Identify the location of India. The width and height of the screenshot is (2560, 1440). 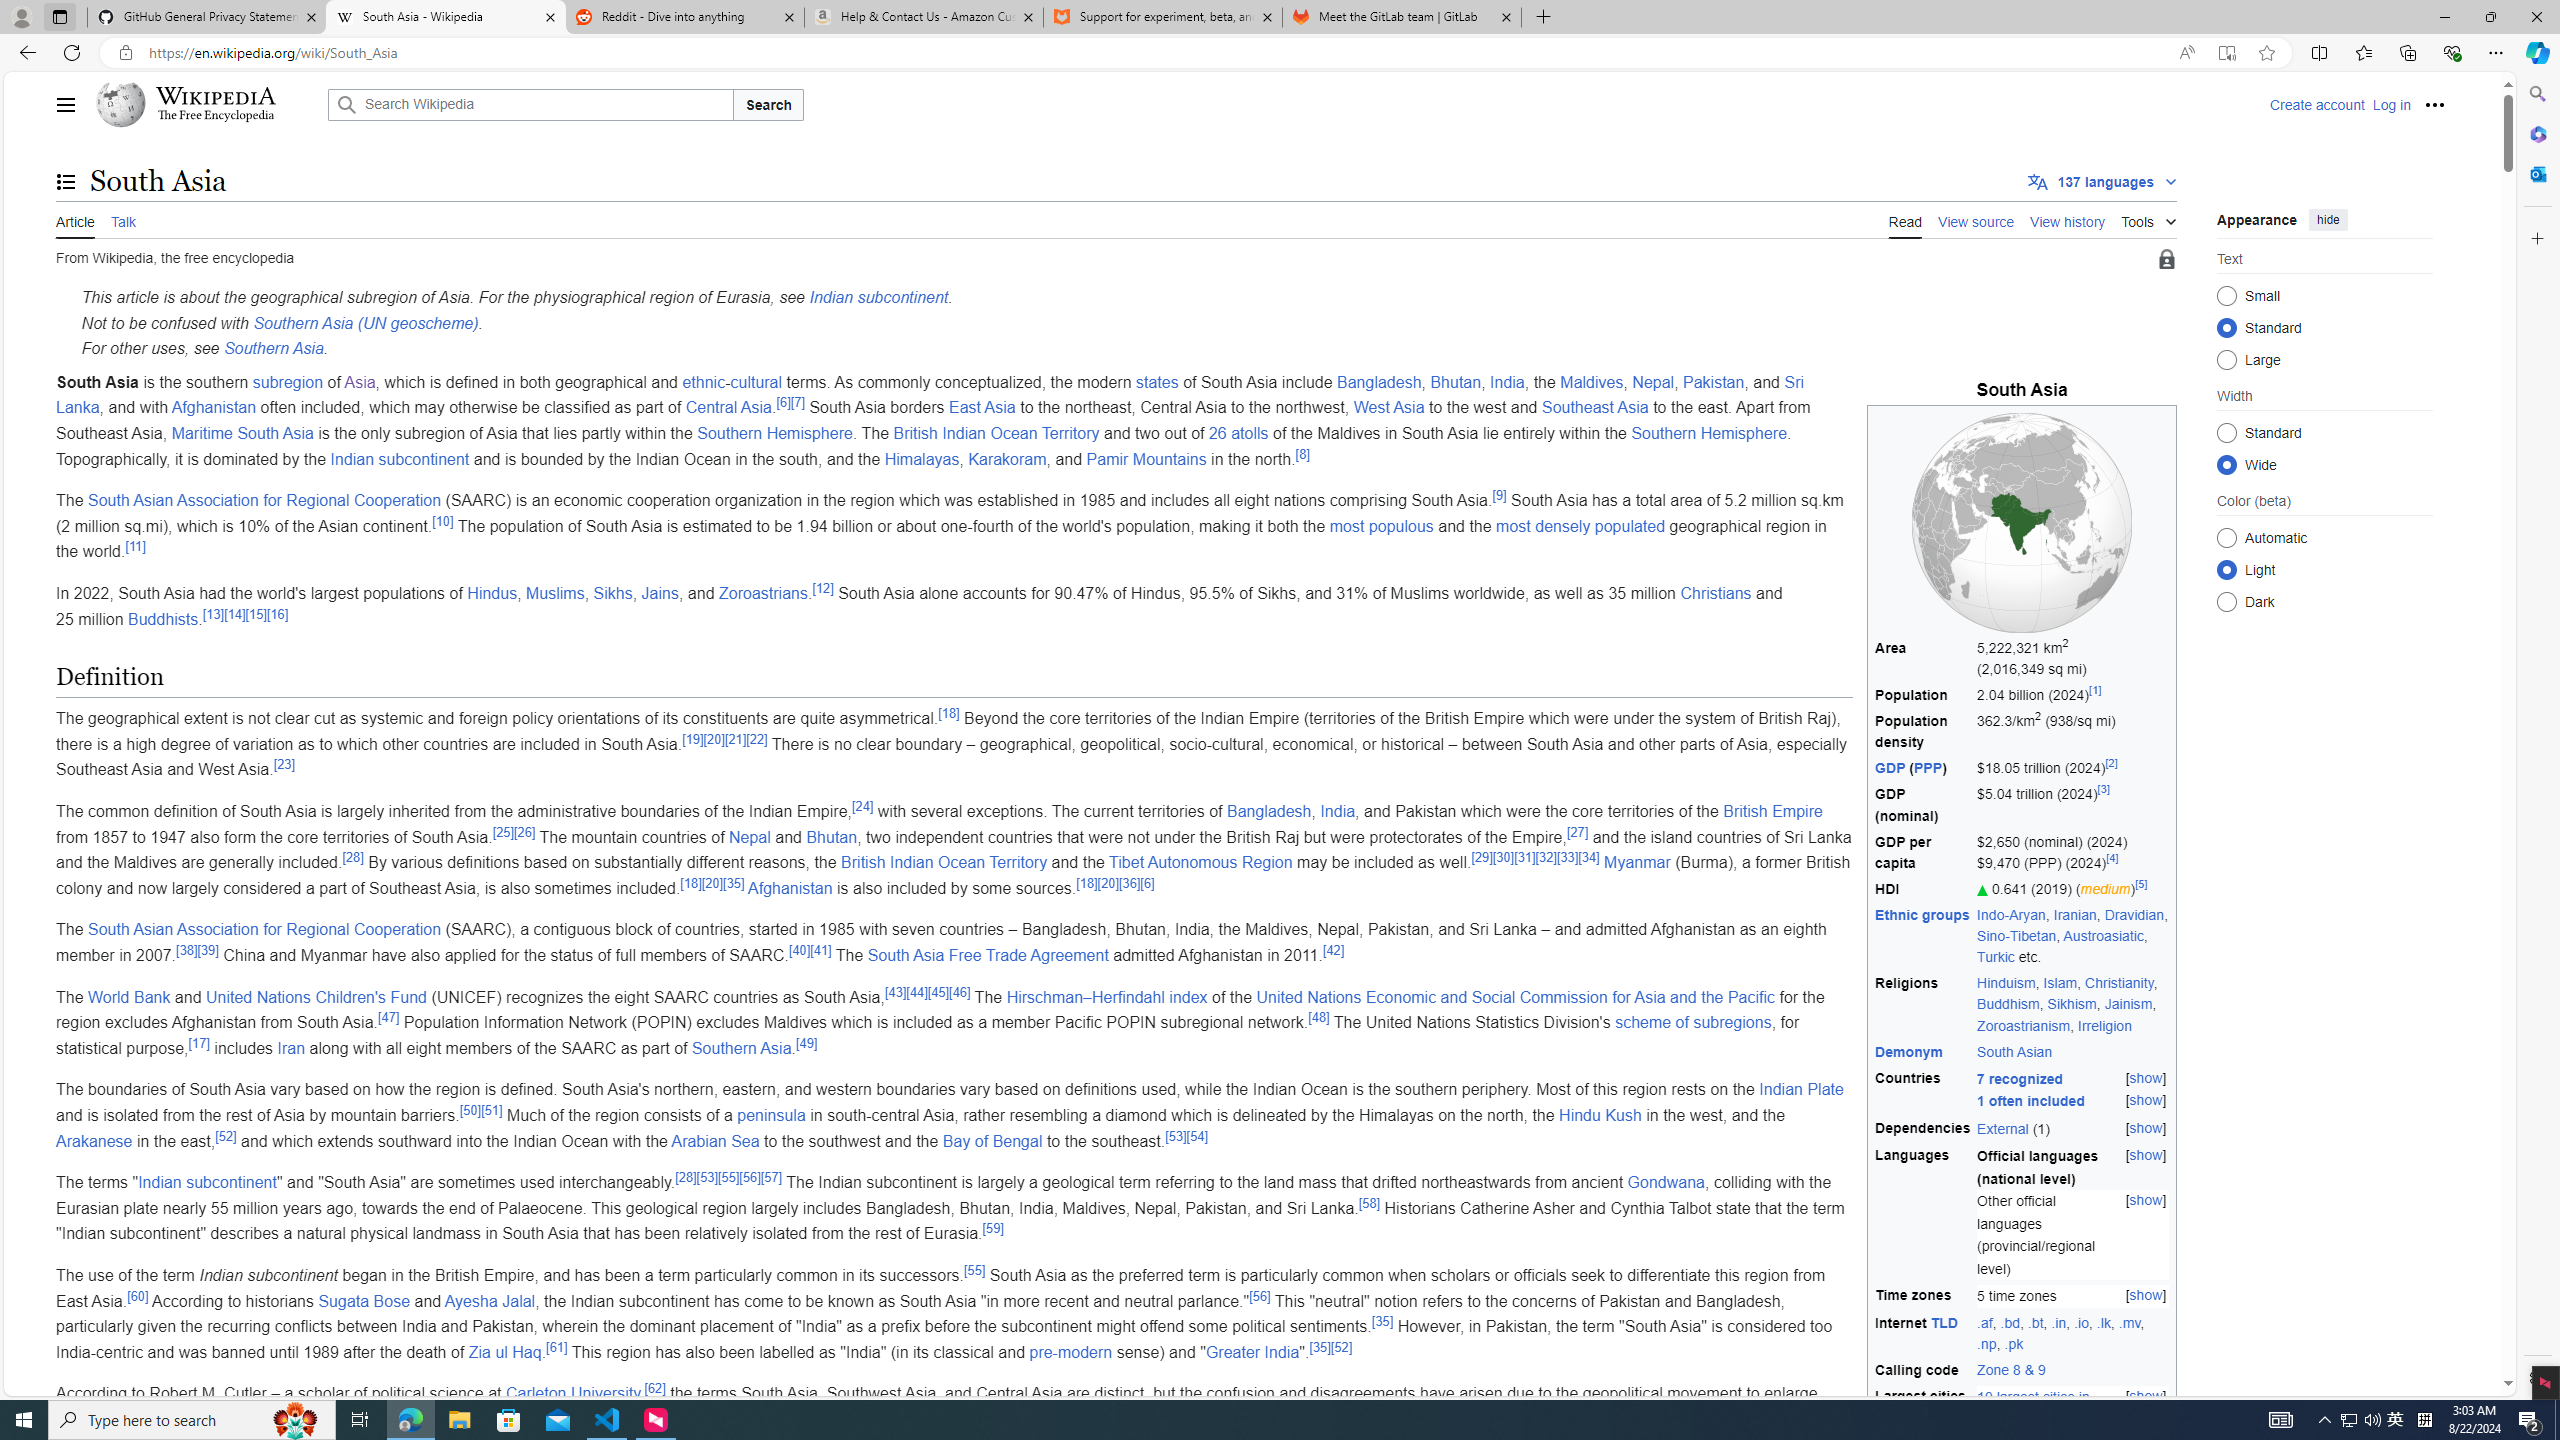
(1338, 812).